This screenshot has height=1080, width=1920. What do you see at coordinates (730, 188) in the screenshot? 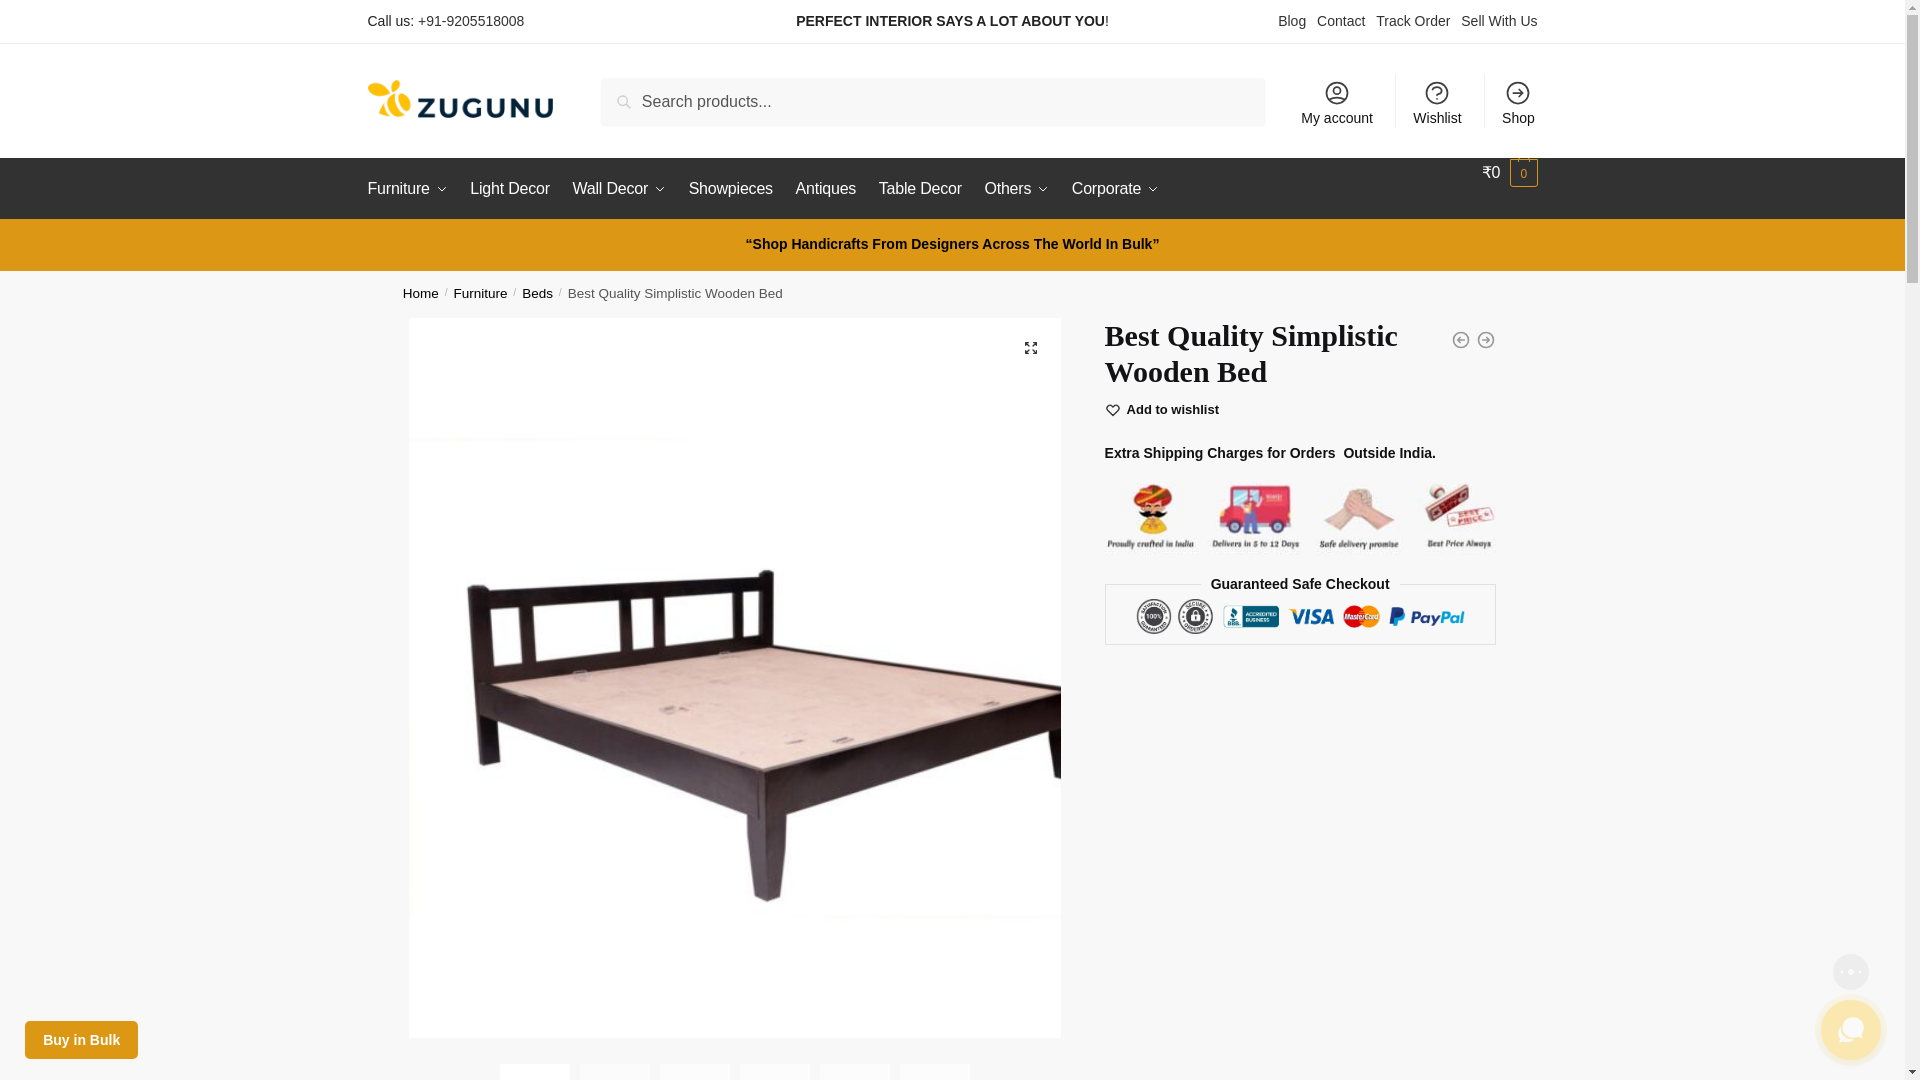
I see `Showpieces` at bounding box center [730, 188].